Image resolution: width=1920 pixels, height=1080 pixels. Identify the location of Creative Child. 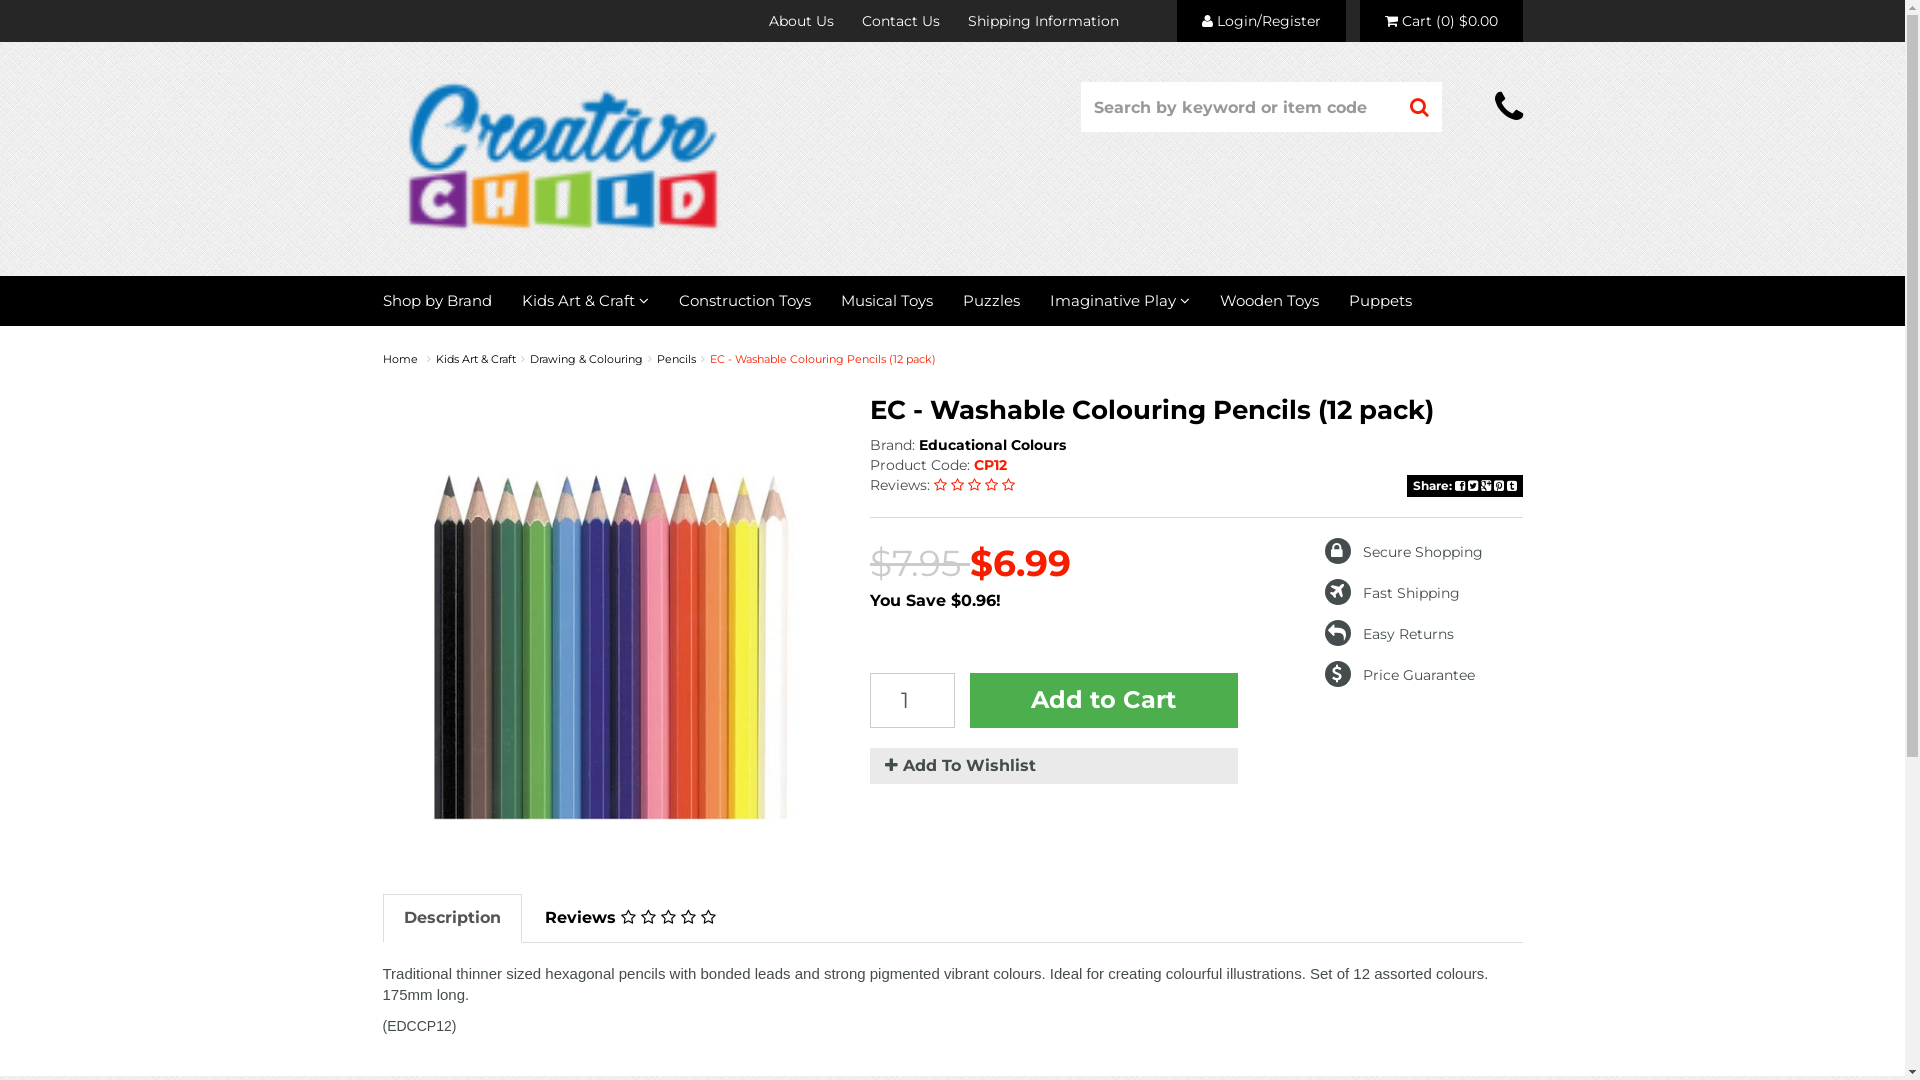
(562, 155).